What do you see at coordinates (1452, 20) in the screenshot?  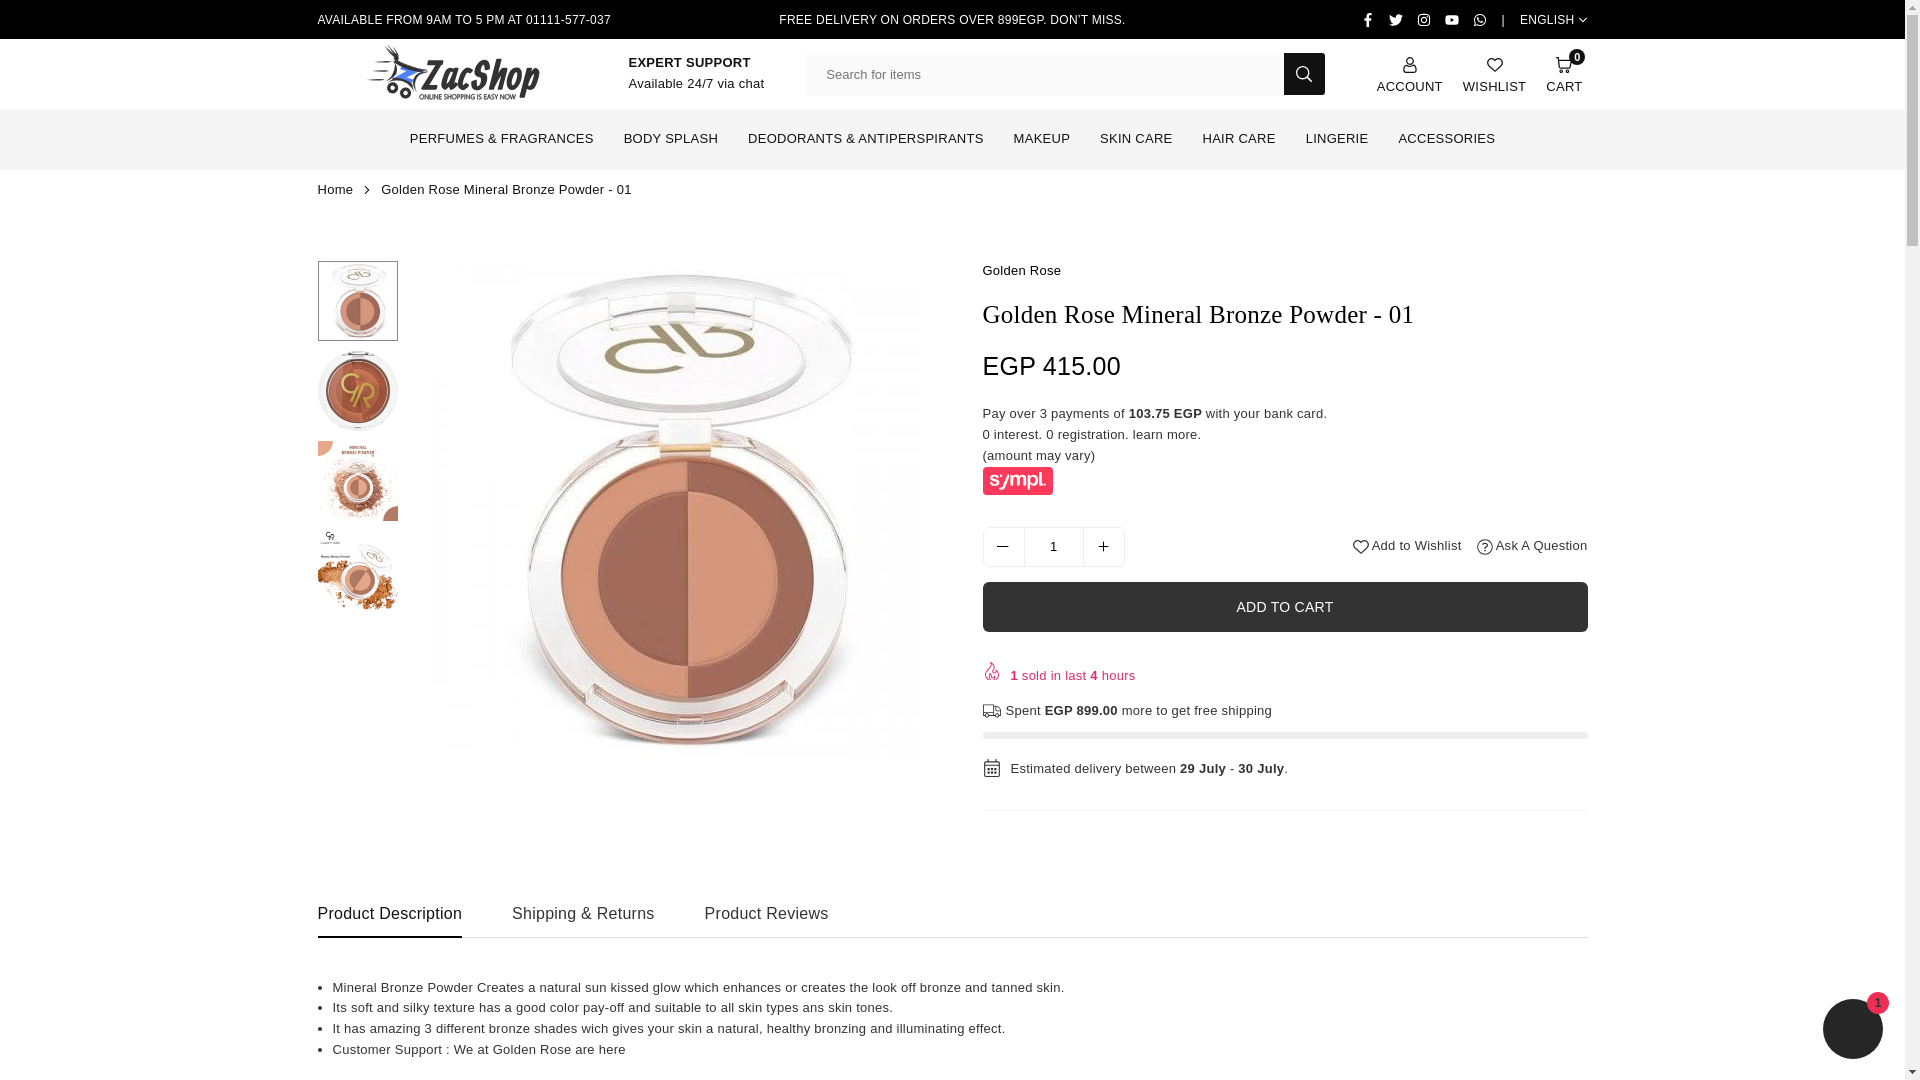 I see `Back to the home page` at bounding box center [1452, 20].